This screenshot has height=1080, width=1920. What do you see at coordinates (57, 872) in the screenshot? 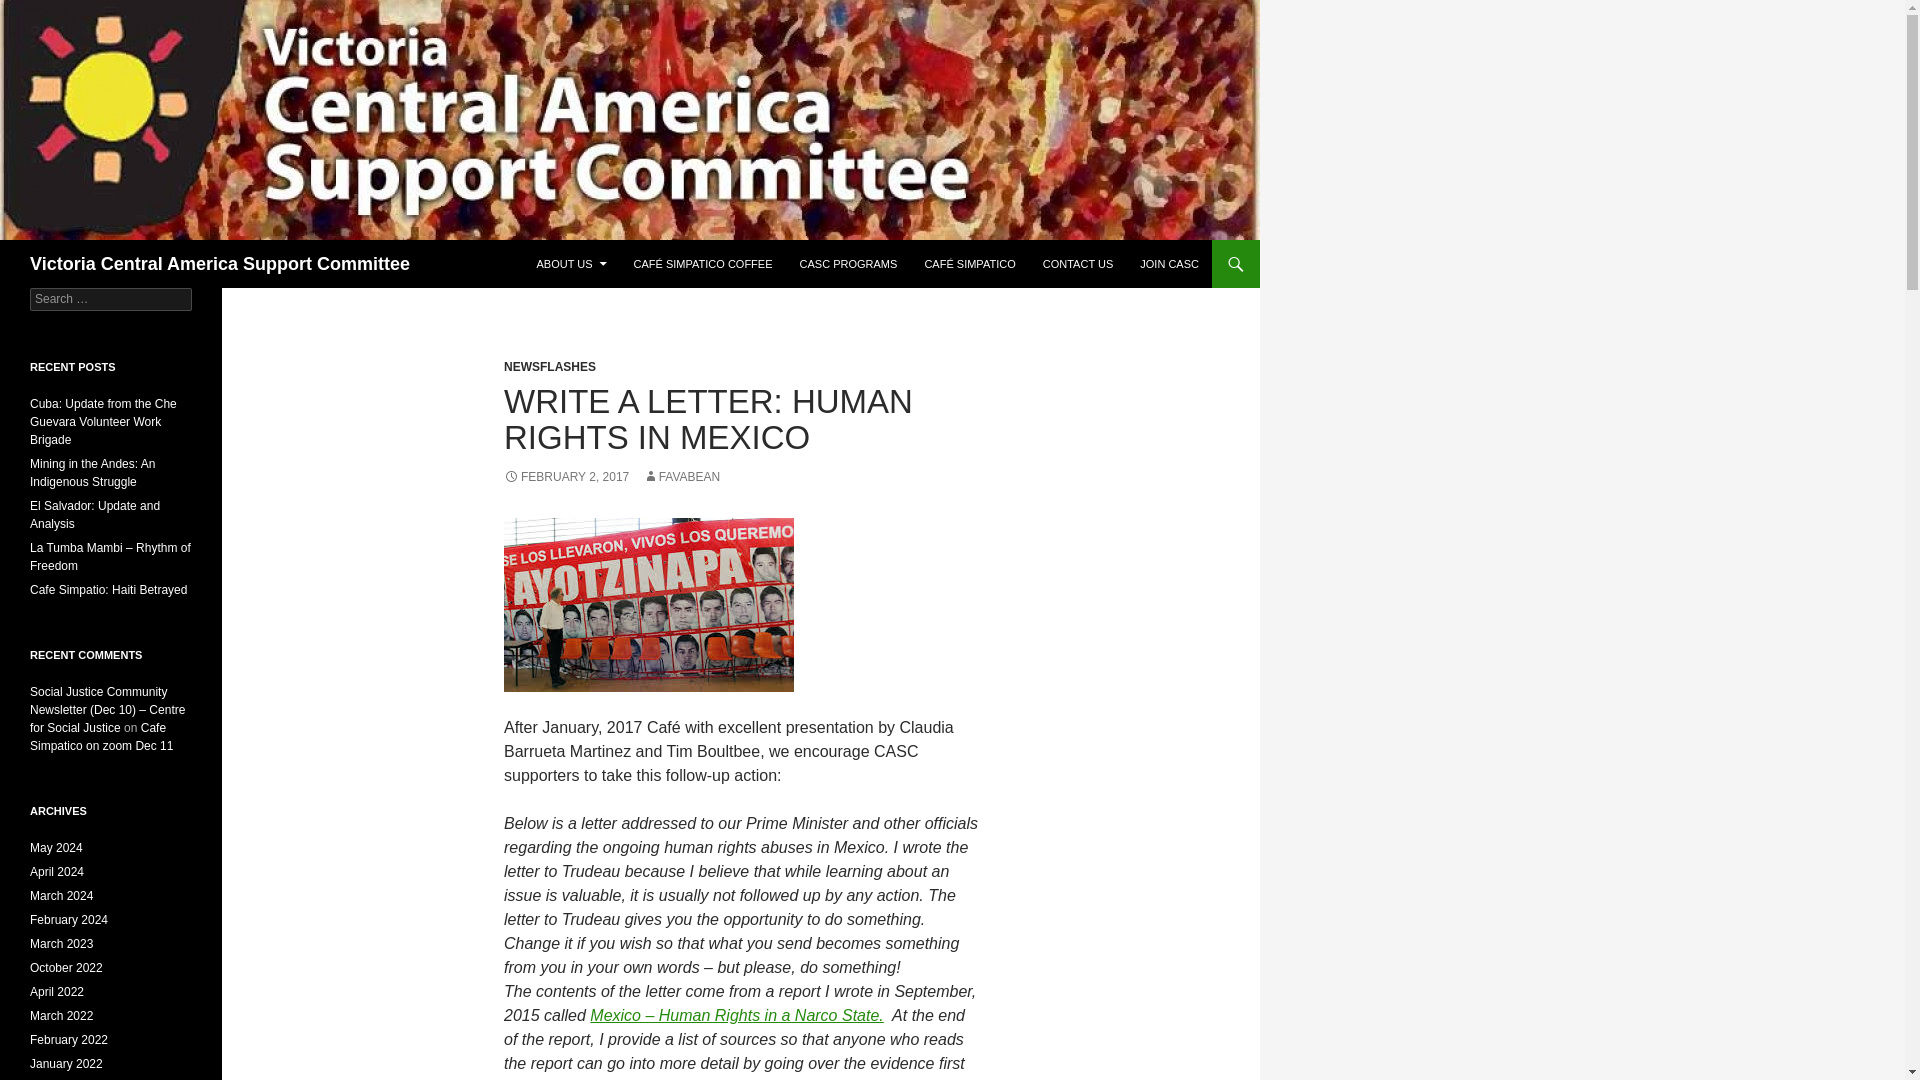
I see `April 2024` at bounding box center [57, 872].